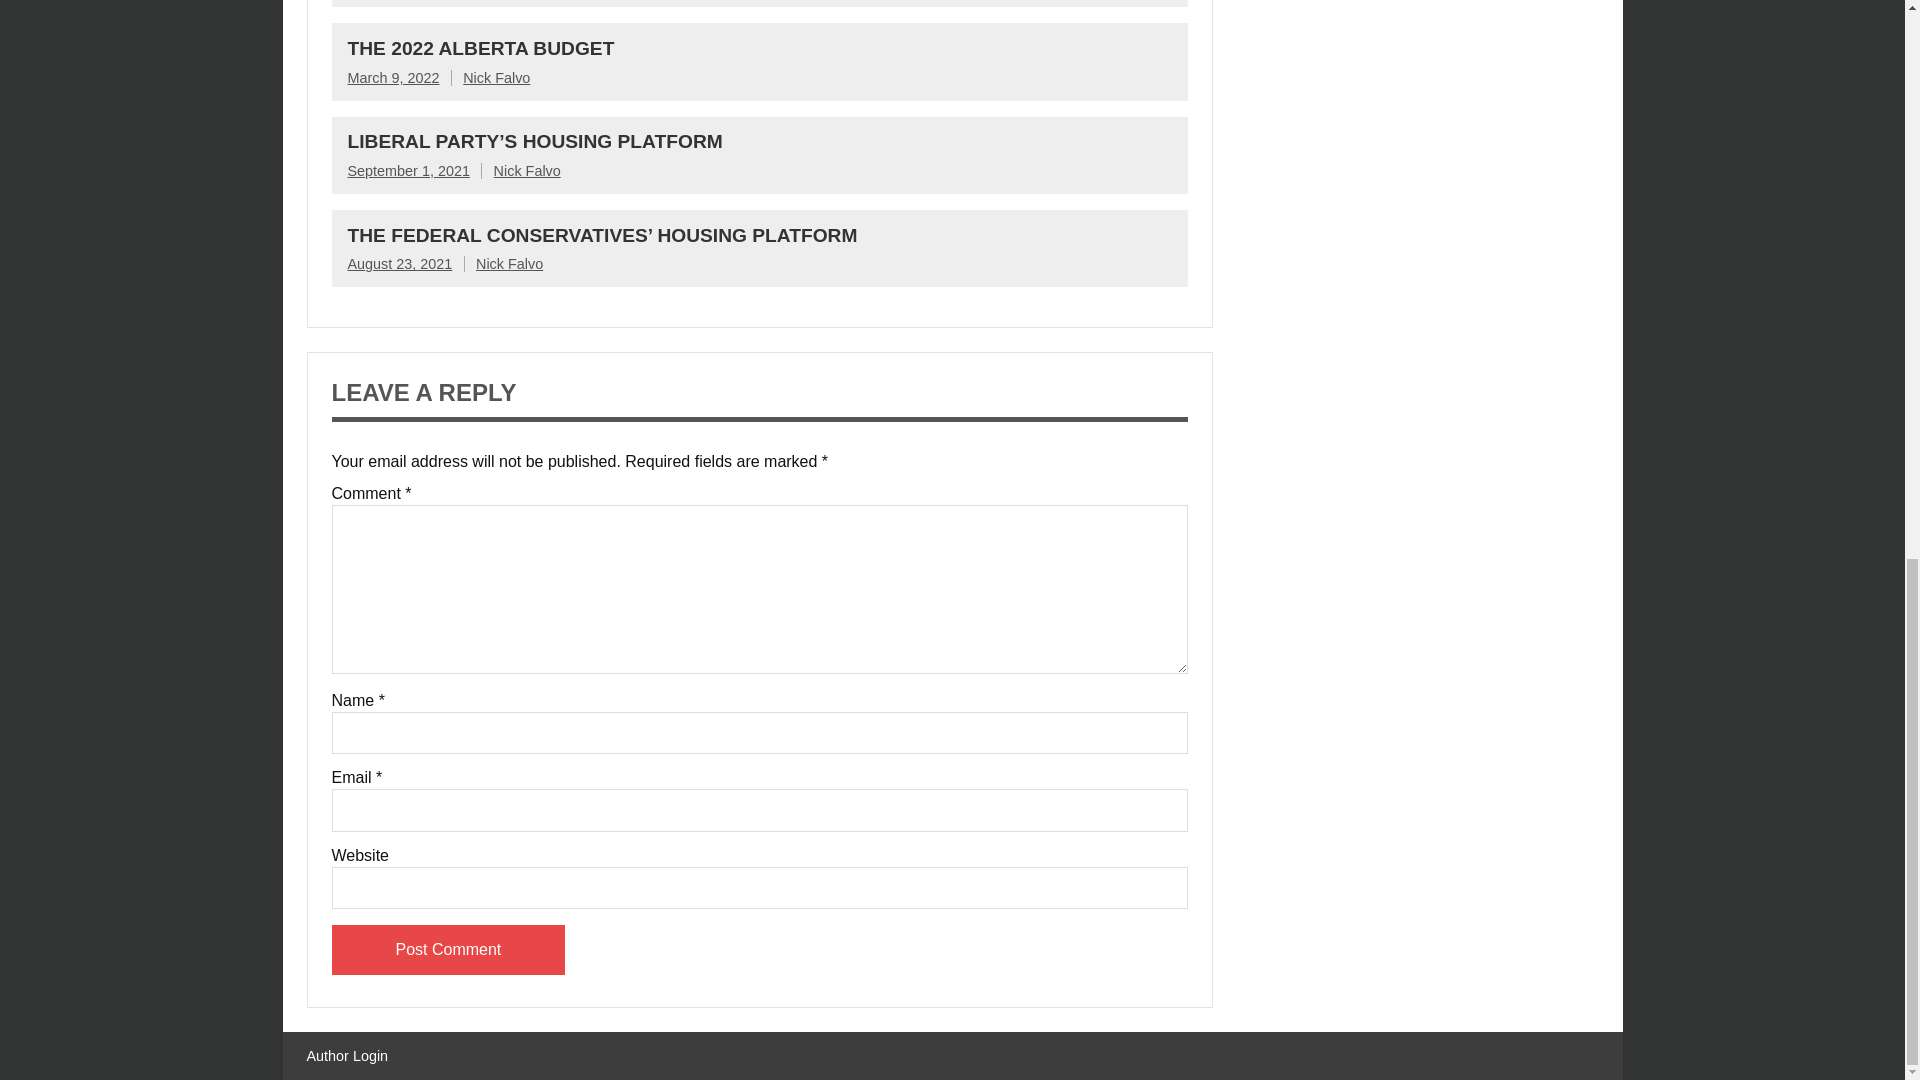 The width and height of the screenshot is (1920, 1080). What do you see at coordinates (400, 264) in the screenshot?
I see `August 23, 2021` at bounding box center [400, 264].